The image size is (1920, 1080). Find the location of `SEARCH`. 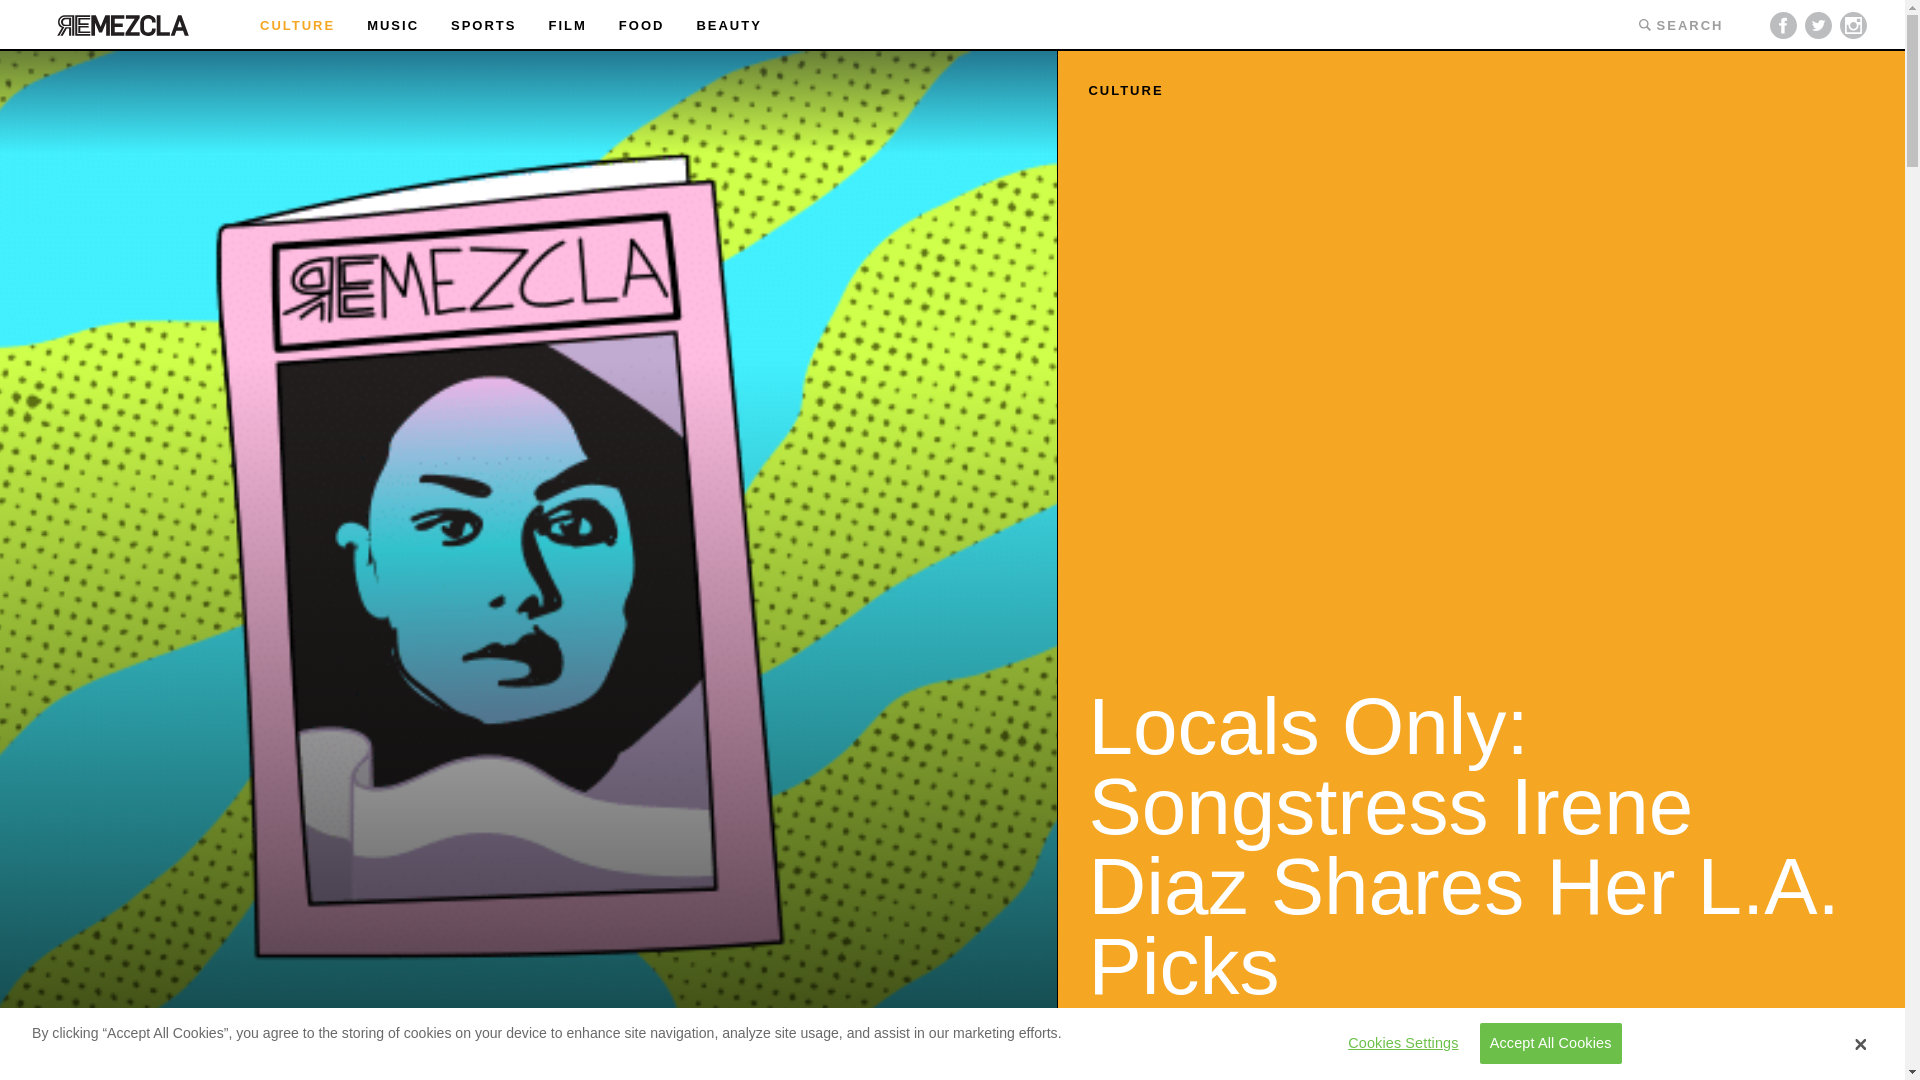

SEARCH is located at coordinates (1680, 24).